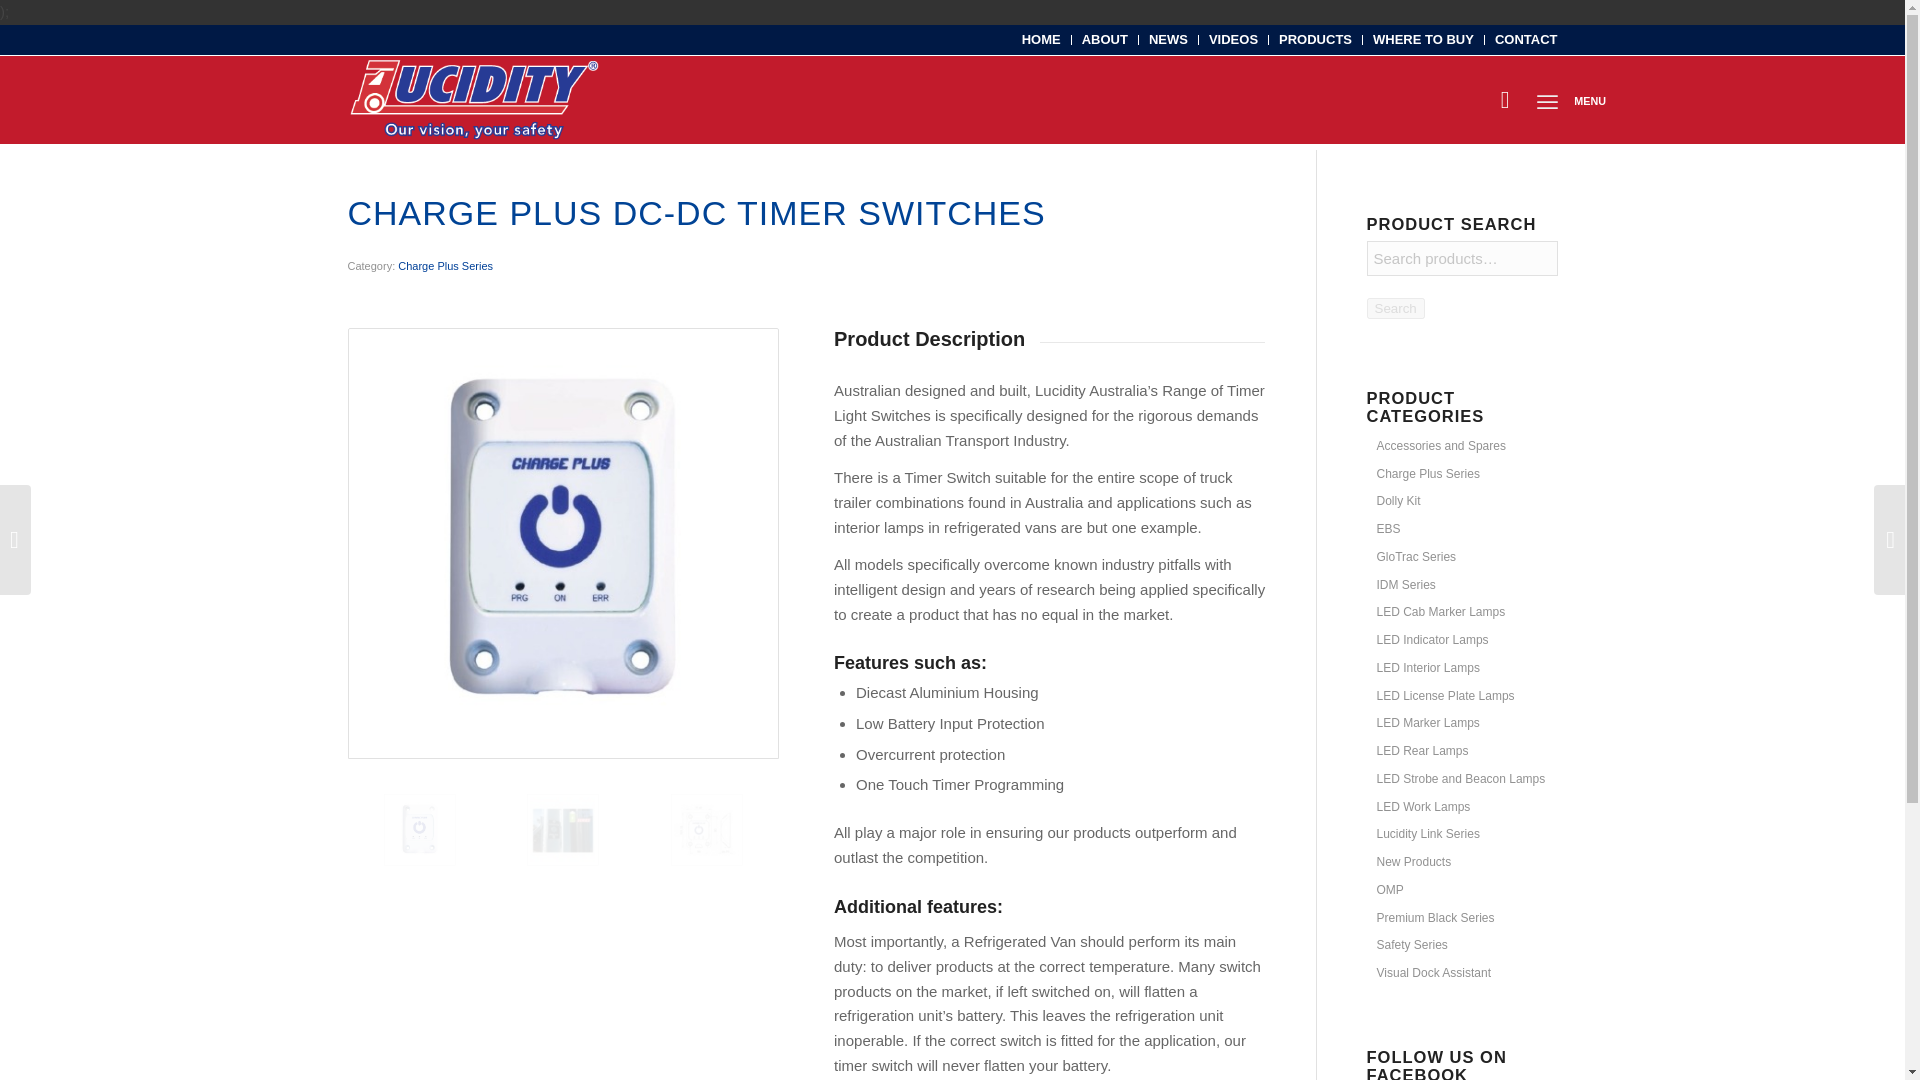 The height and width of the screenshot is (1080, 1920). What do you see at coordinates (598, 866) in the screenshot?
I see `Charge-Plus-timer-switch-2` at bounding box center [598, 866].